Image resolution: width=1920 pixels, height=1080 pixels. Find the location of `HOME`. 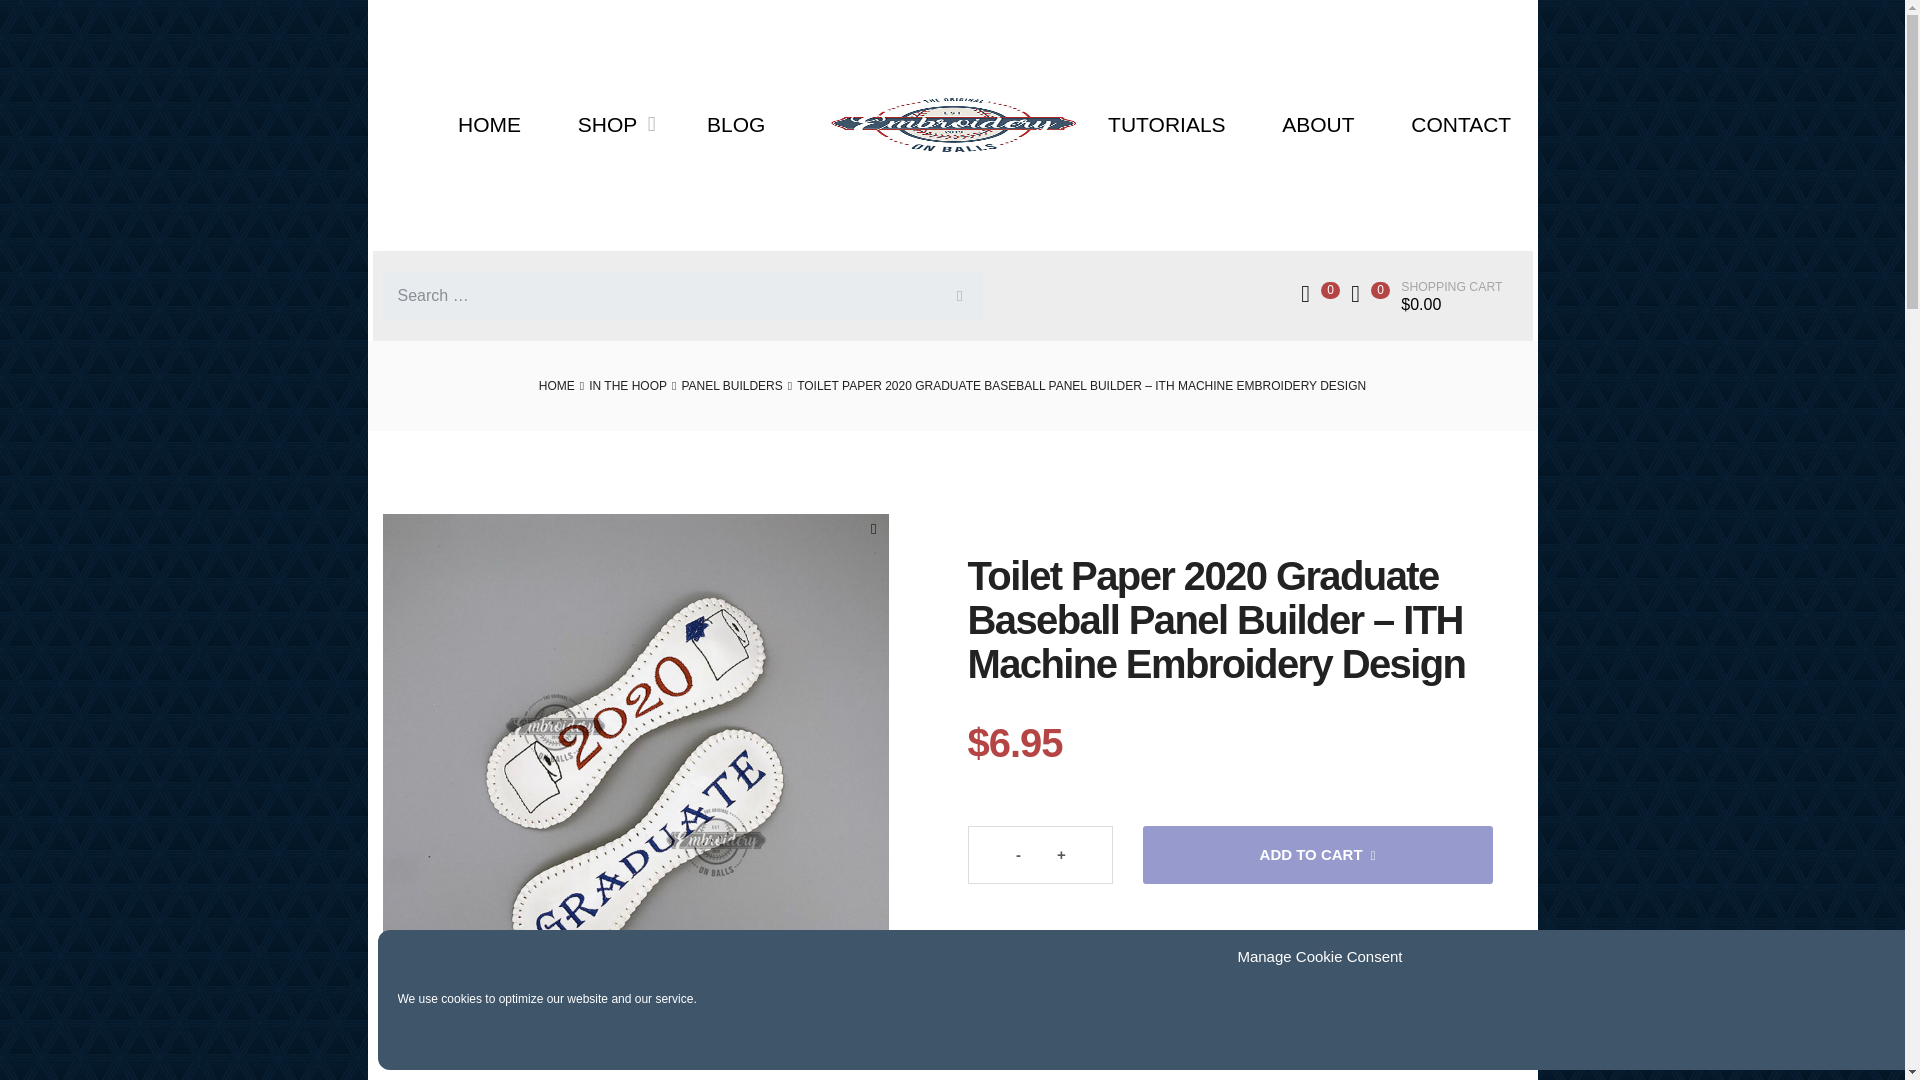

HOME is located at coordinates (556, 386).